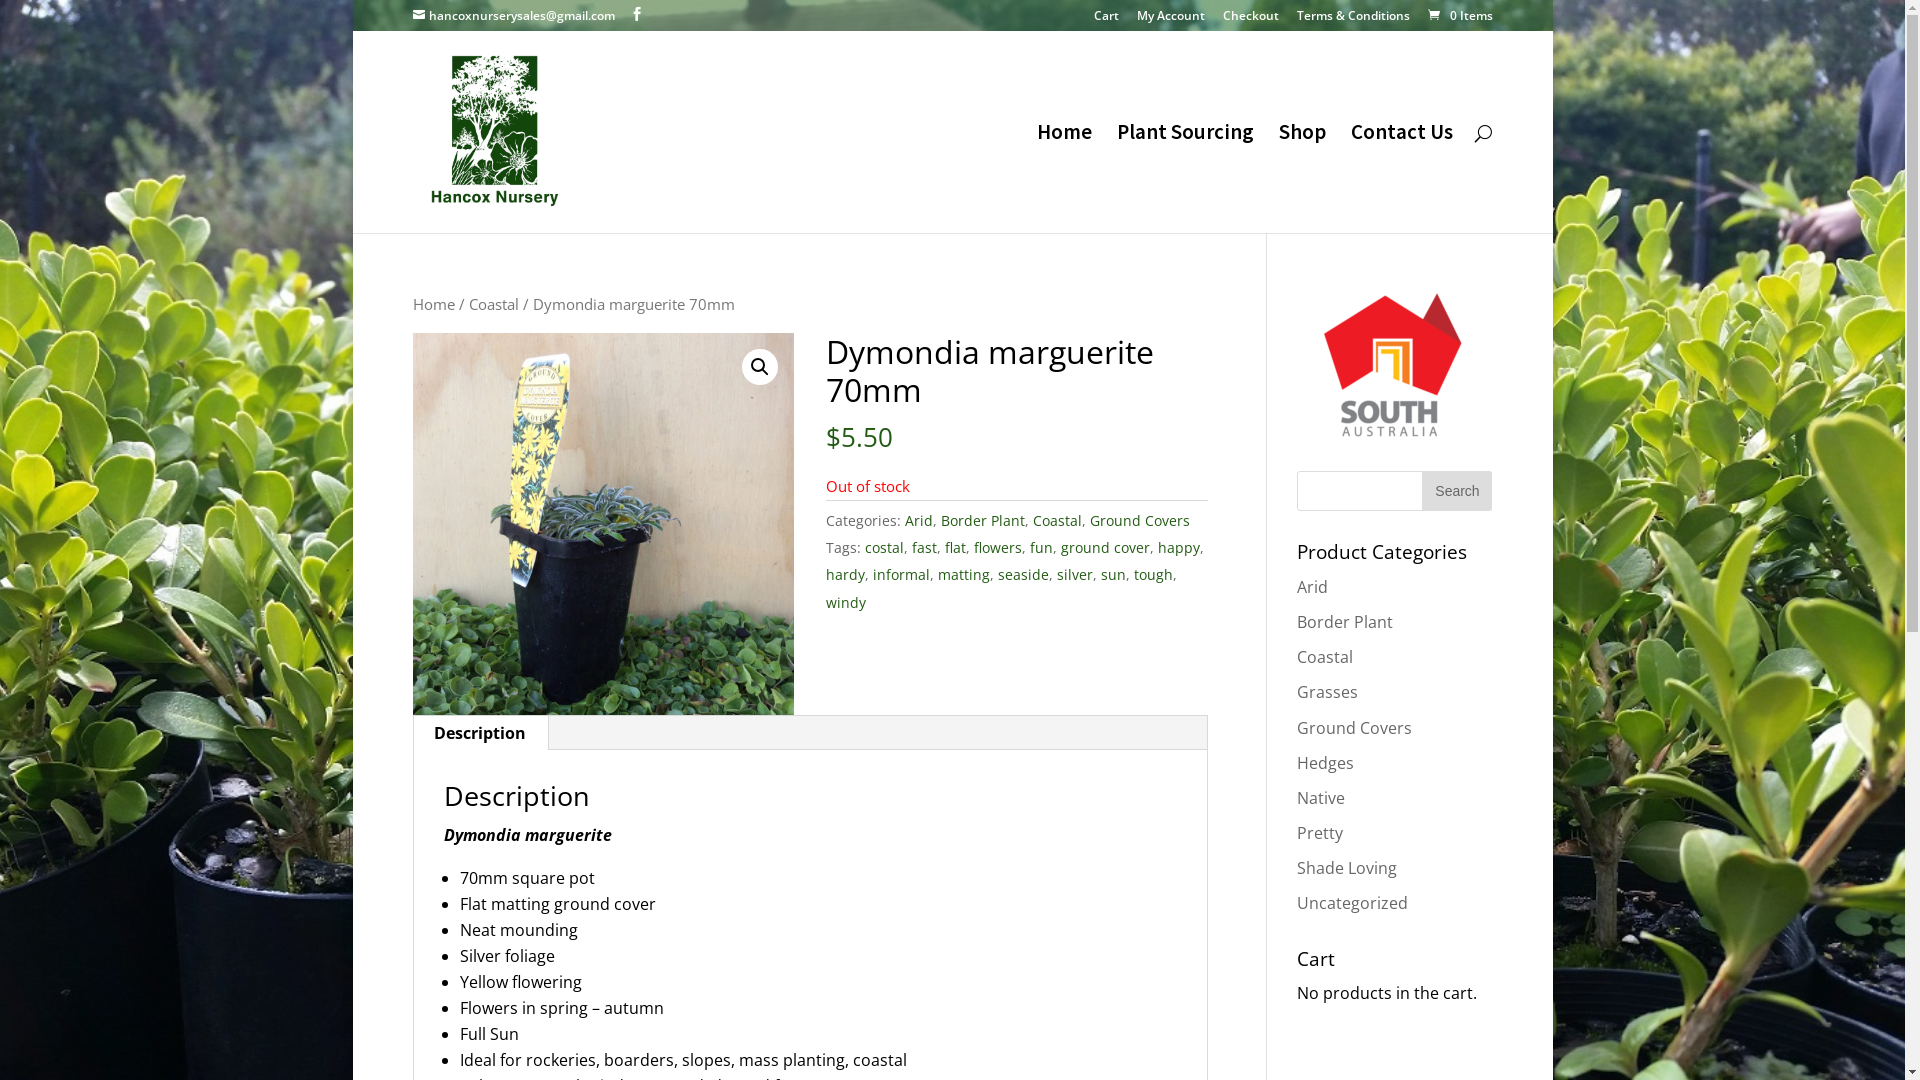  I want to click on Shade Loving, so click(1347, 868).